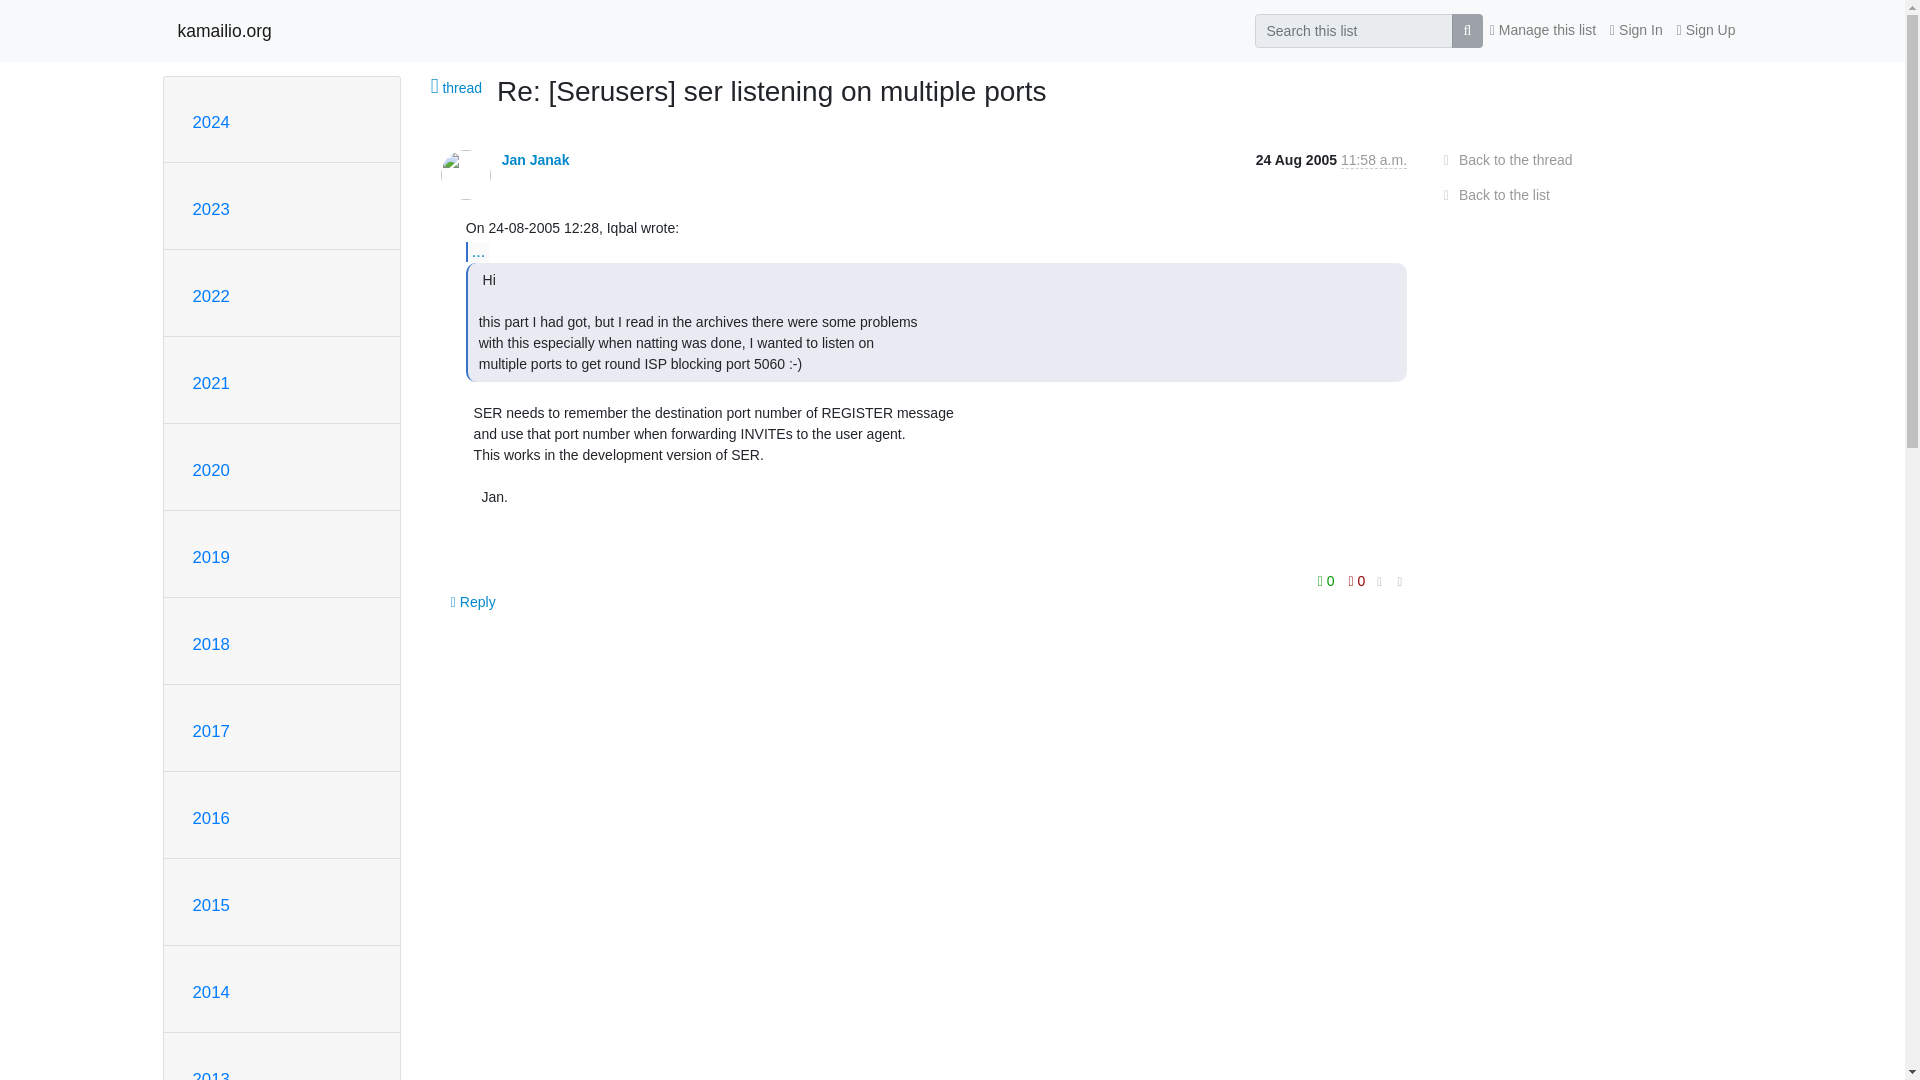 The width and height of the screenshot is (1920, 1080). What do you see at coordinates (210, 209) in the screenshot?
I see `2023` at bounding box center [210, 209].